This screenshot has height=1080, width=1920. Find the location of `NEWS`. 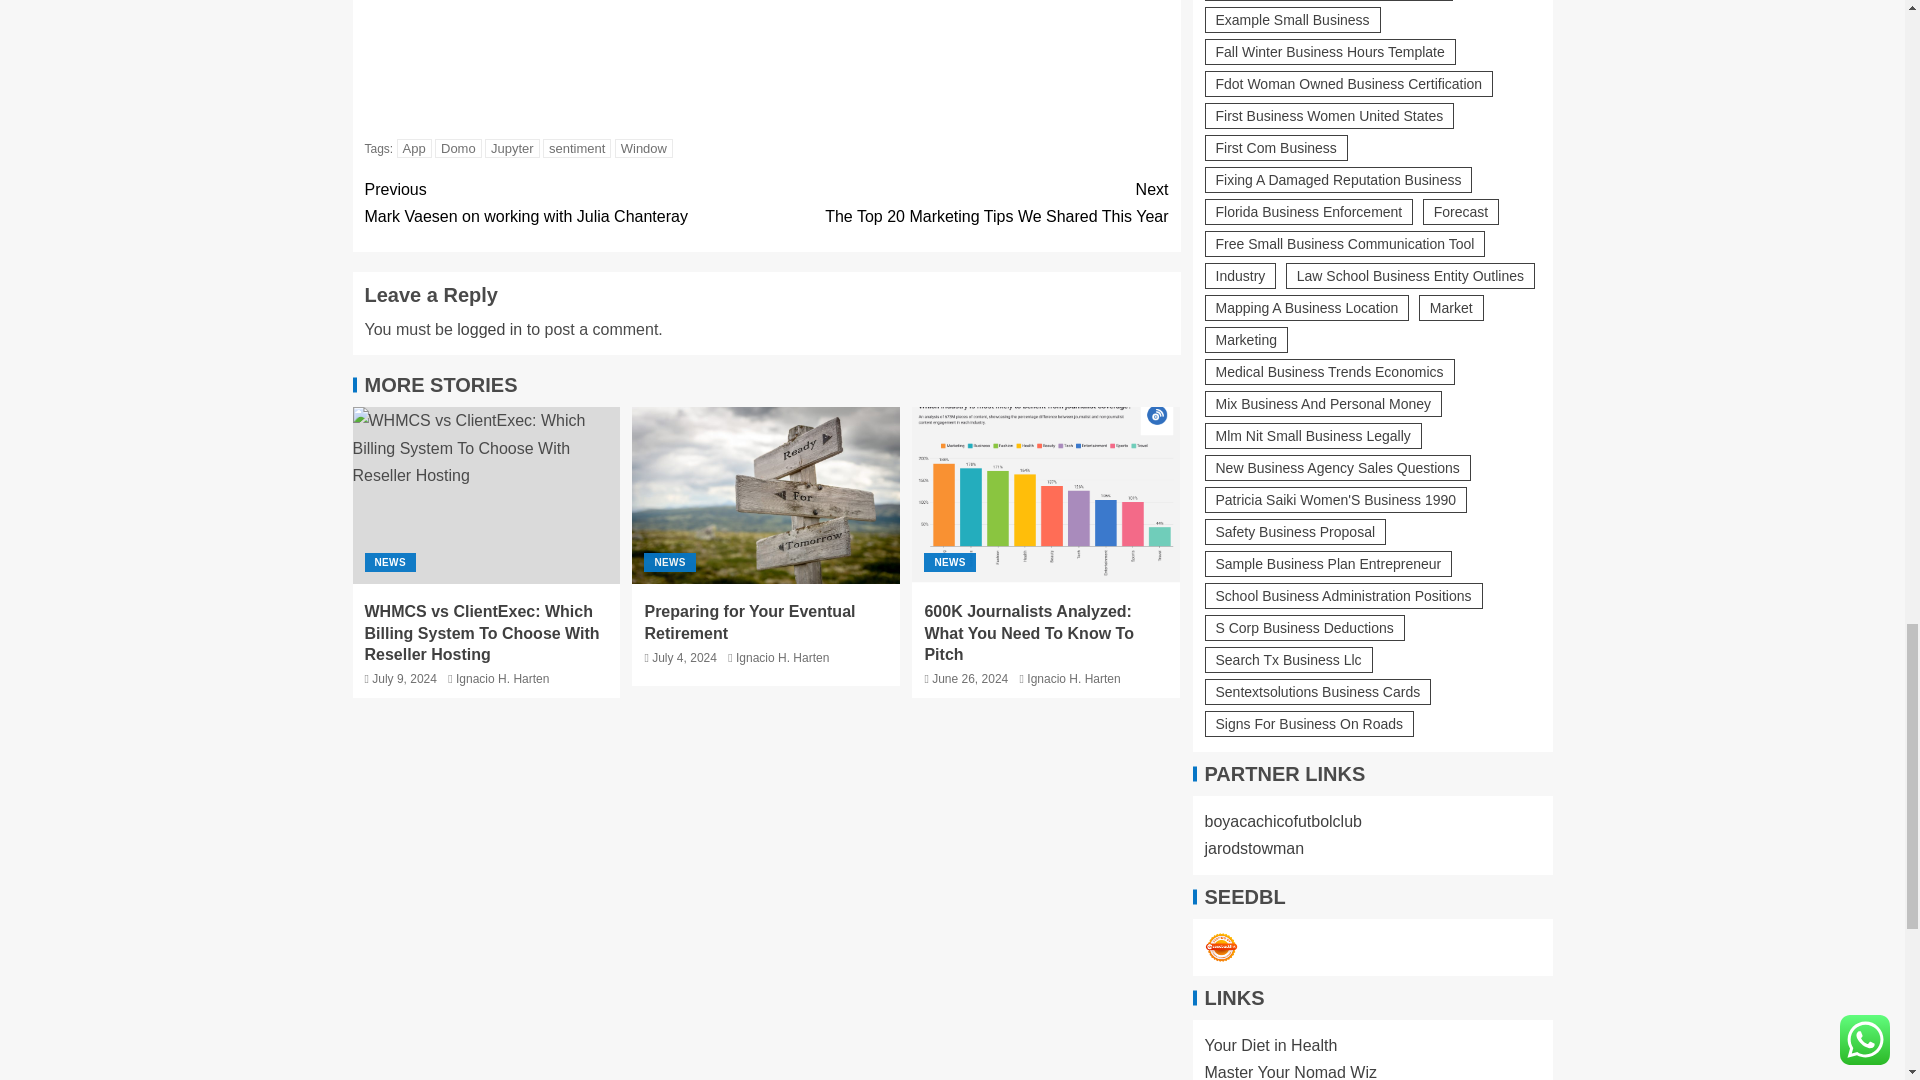

NEWS is located at coordinates (966, 203).